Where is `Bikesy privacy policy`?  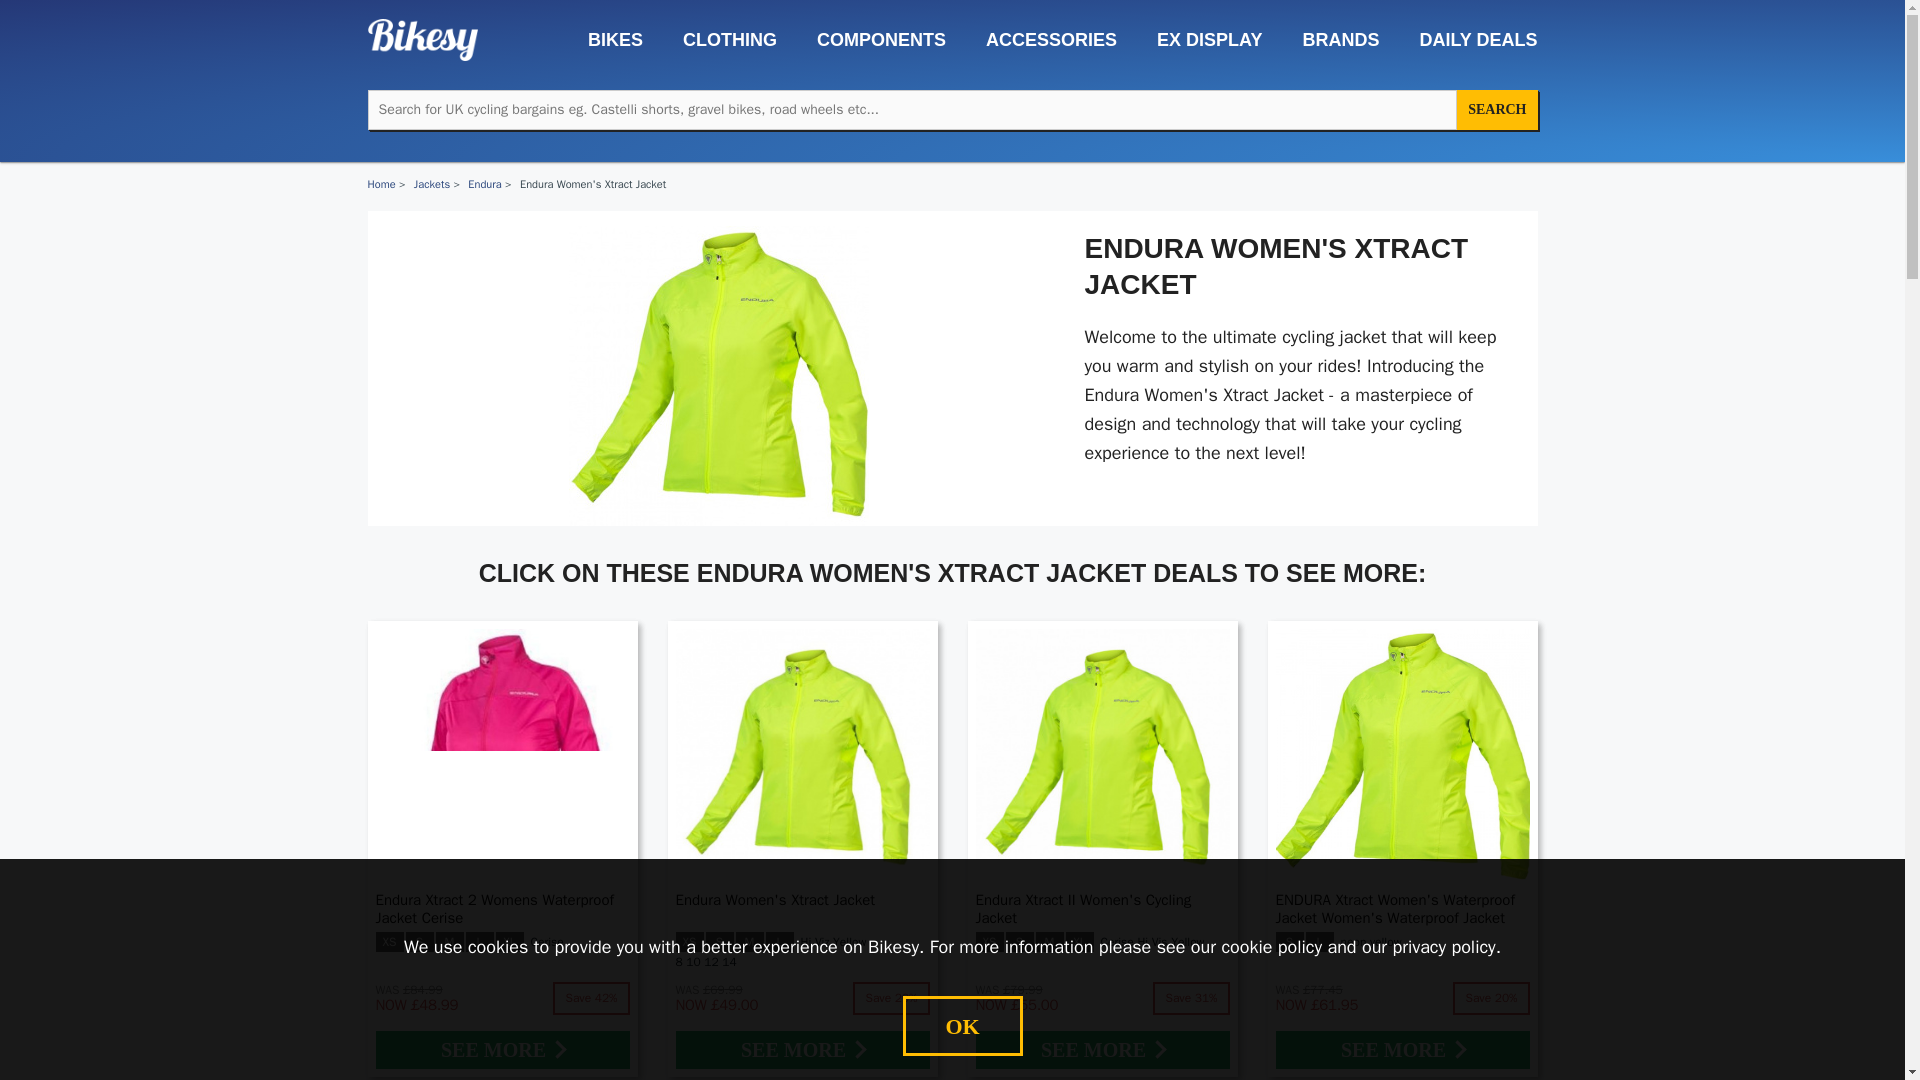
Bikesy privacy policy is located at coordinates (1444, 946).